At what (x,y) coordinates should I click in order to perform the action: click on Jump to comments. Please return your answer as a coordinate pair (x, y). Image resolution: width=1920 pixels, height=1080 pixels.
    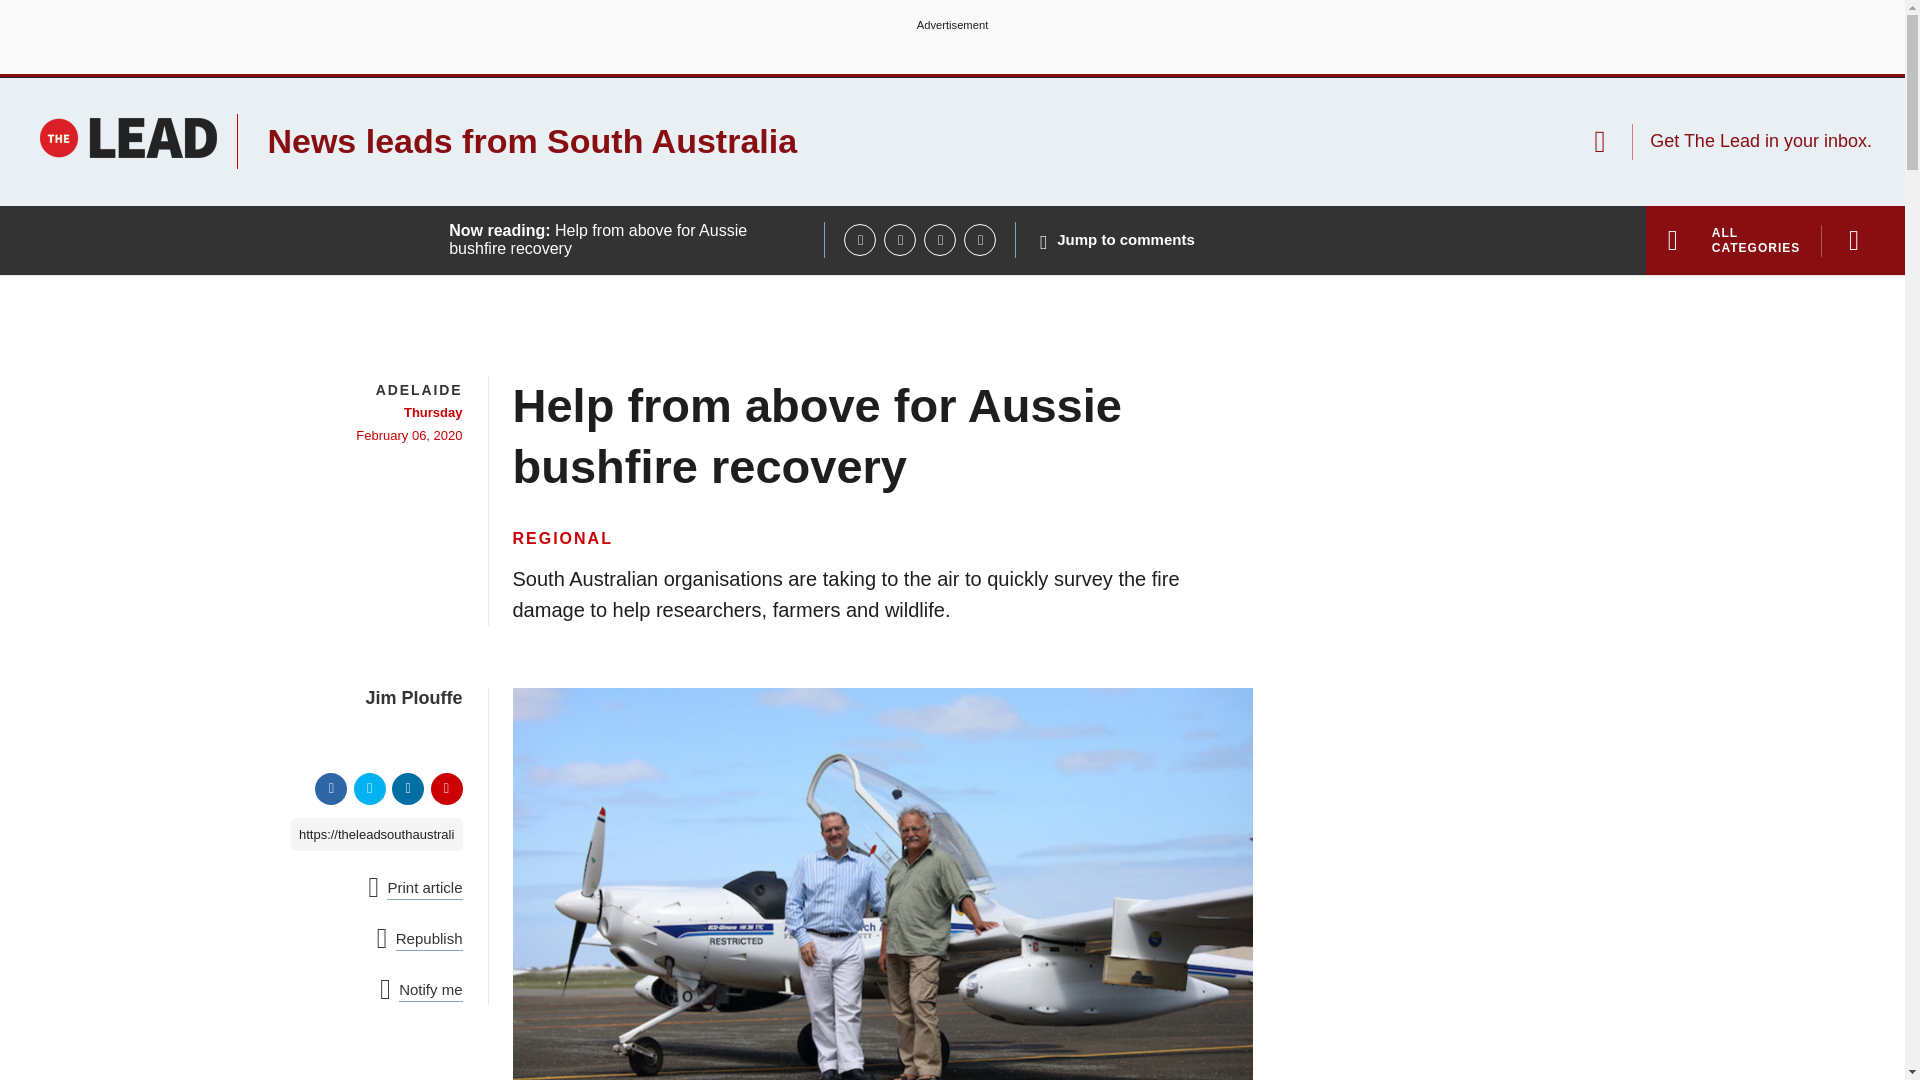
    Looking at the image, I should click on (1117, 240).